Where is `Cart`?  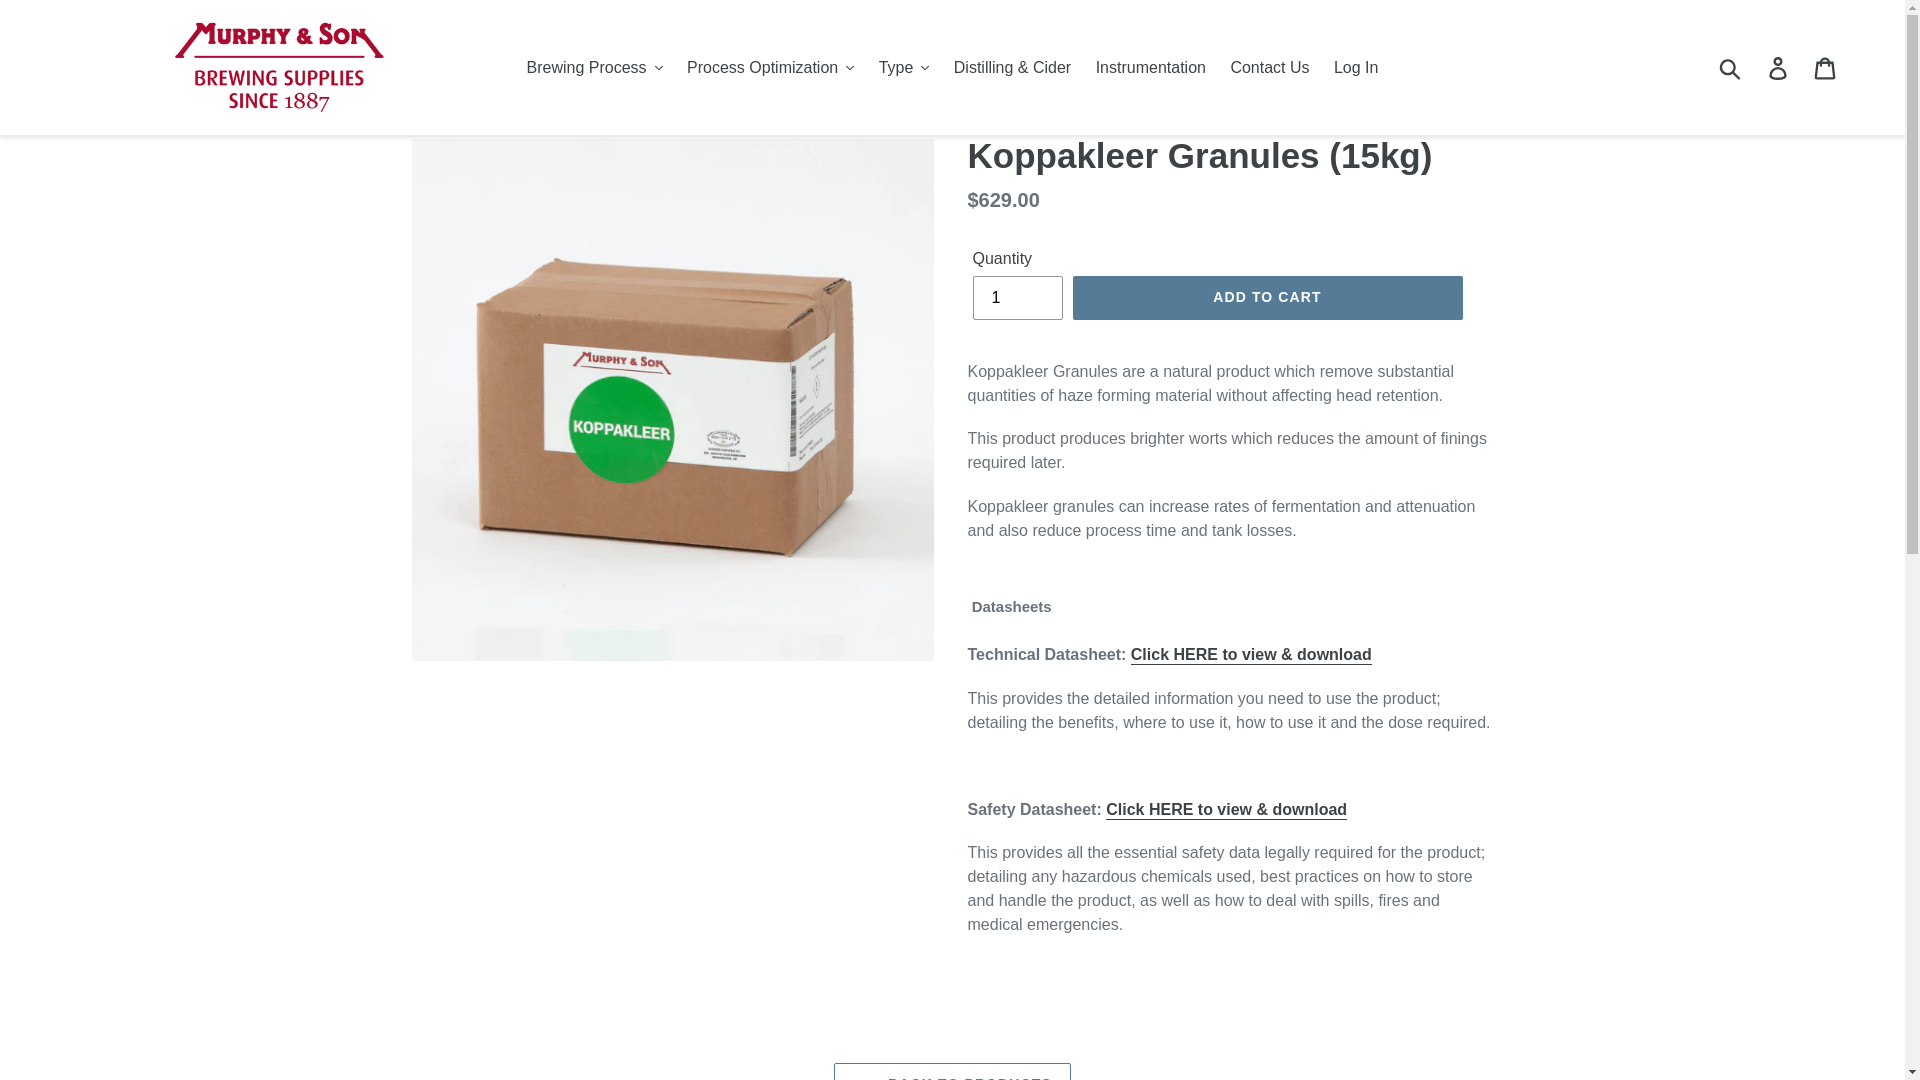 Cart is located at coordinates (1826, 66).